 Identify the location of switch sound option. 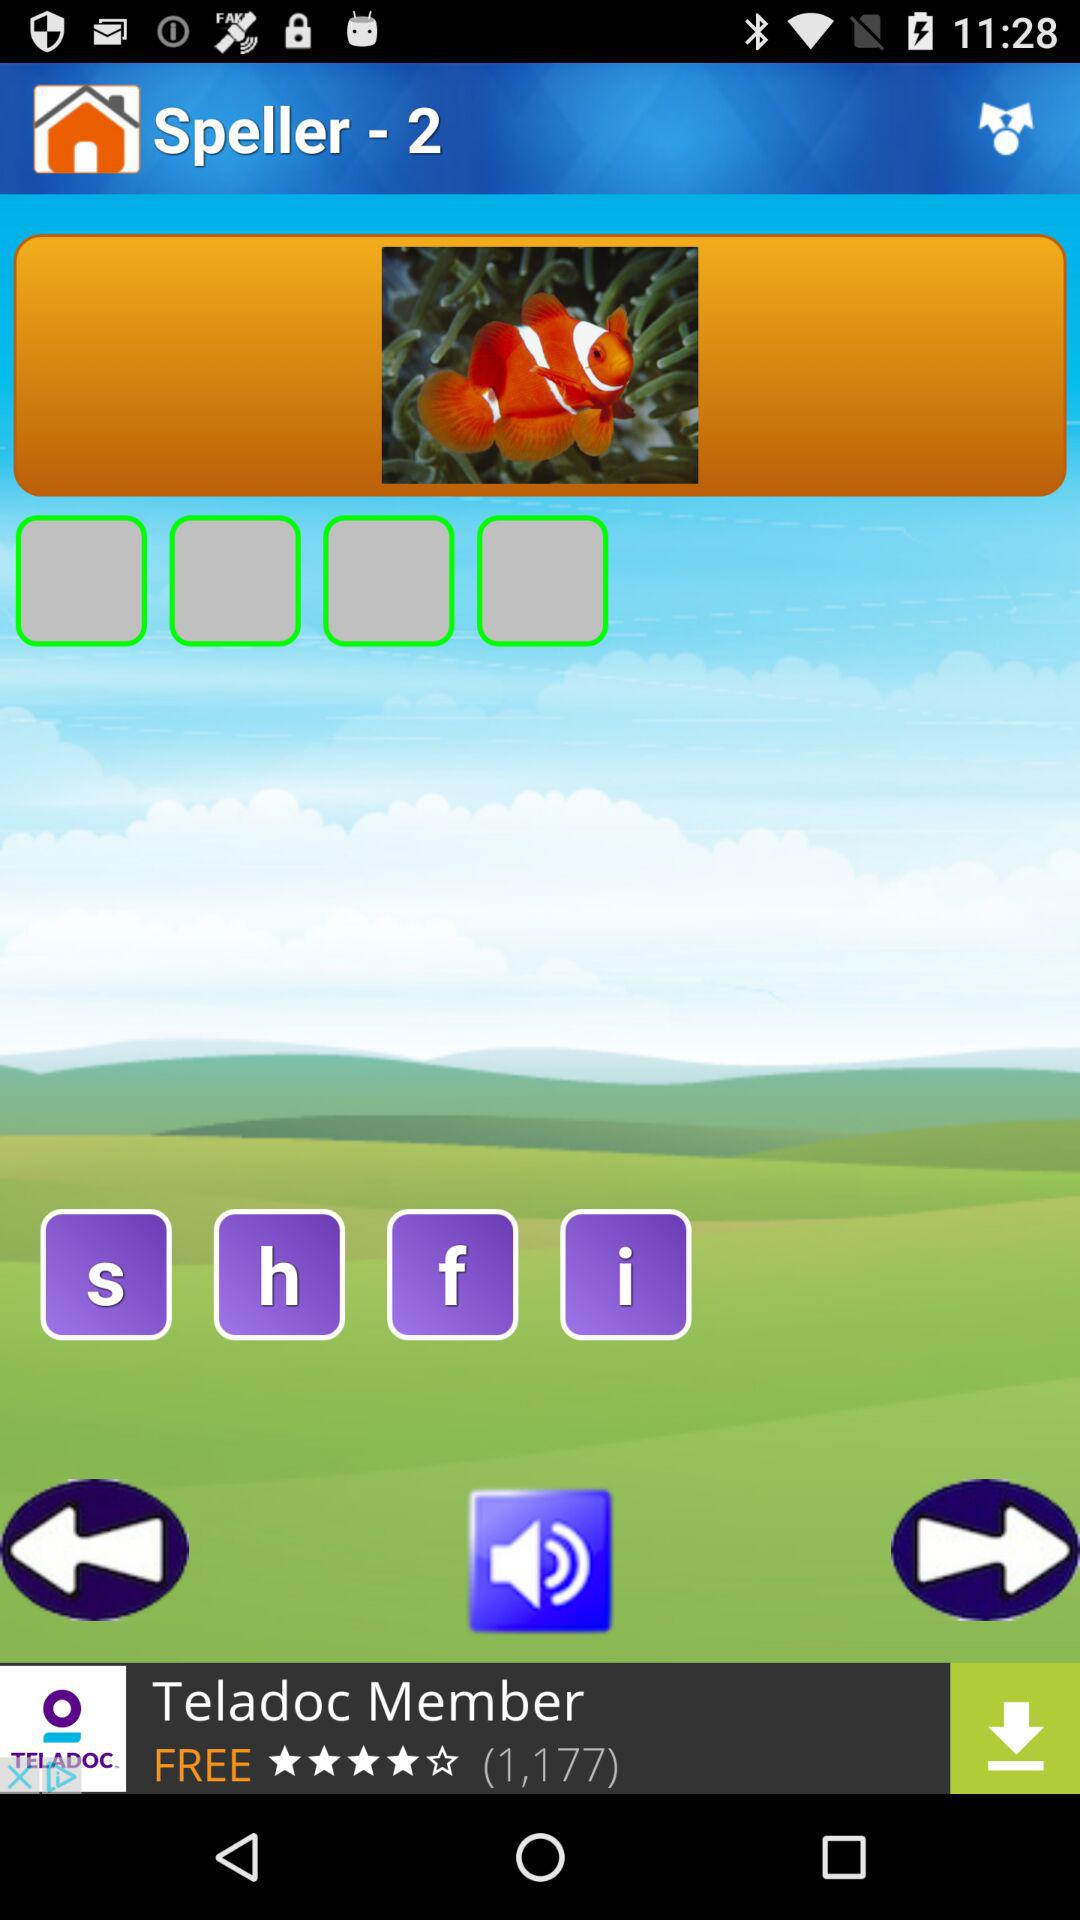
(540, 1558).